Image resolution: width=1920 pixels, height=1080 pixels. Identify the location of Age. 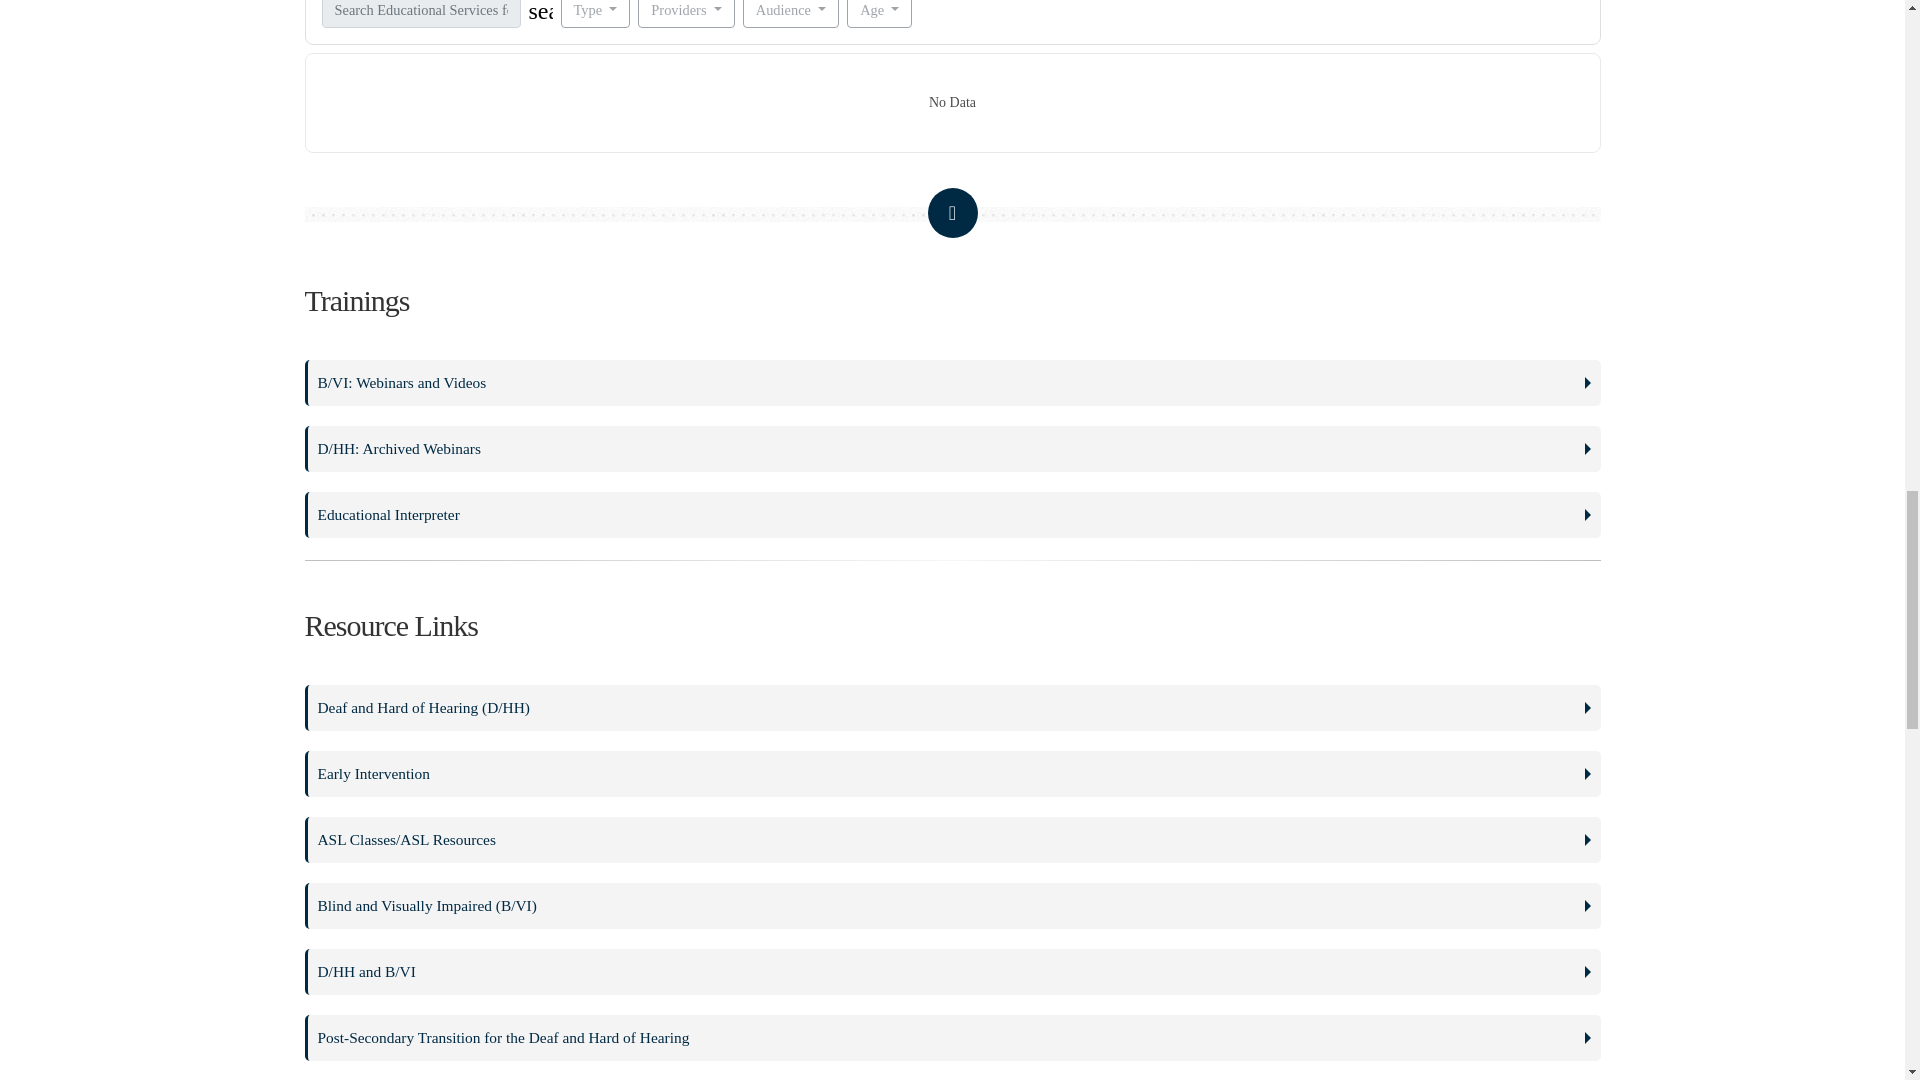
(879, 14).